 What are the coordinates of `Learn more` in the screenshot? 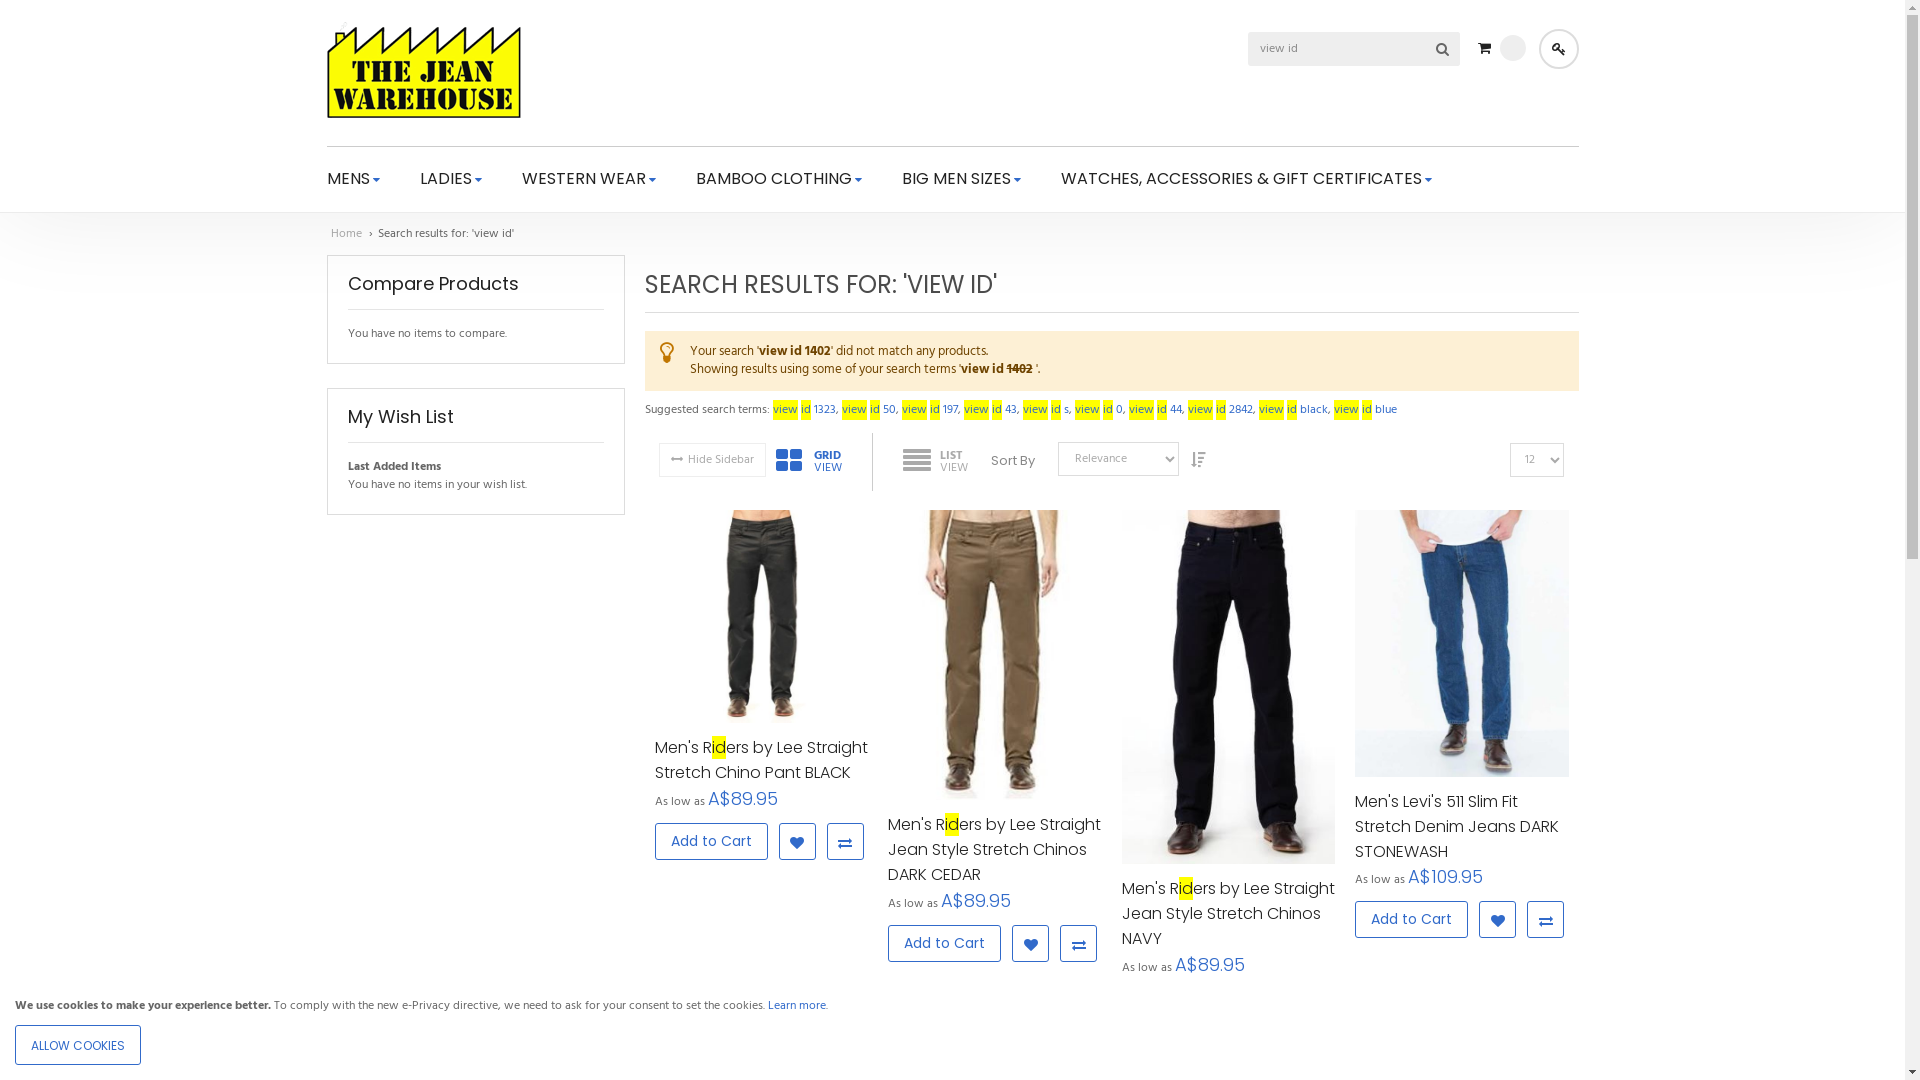 It's located at (797, 1006).